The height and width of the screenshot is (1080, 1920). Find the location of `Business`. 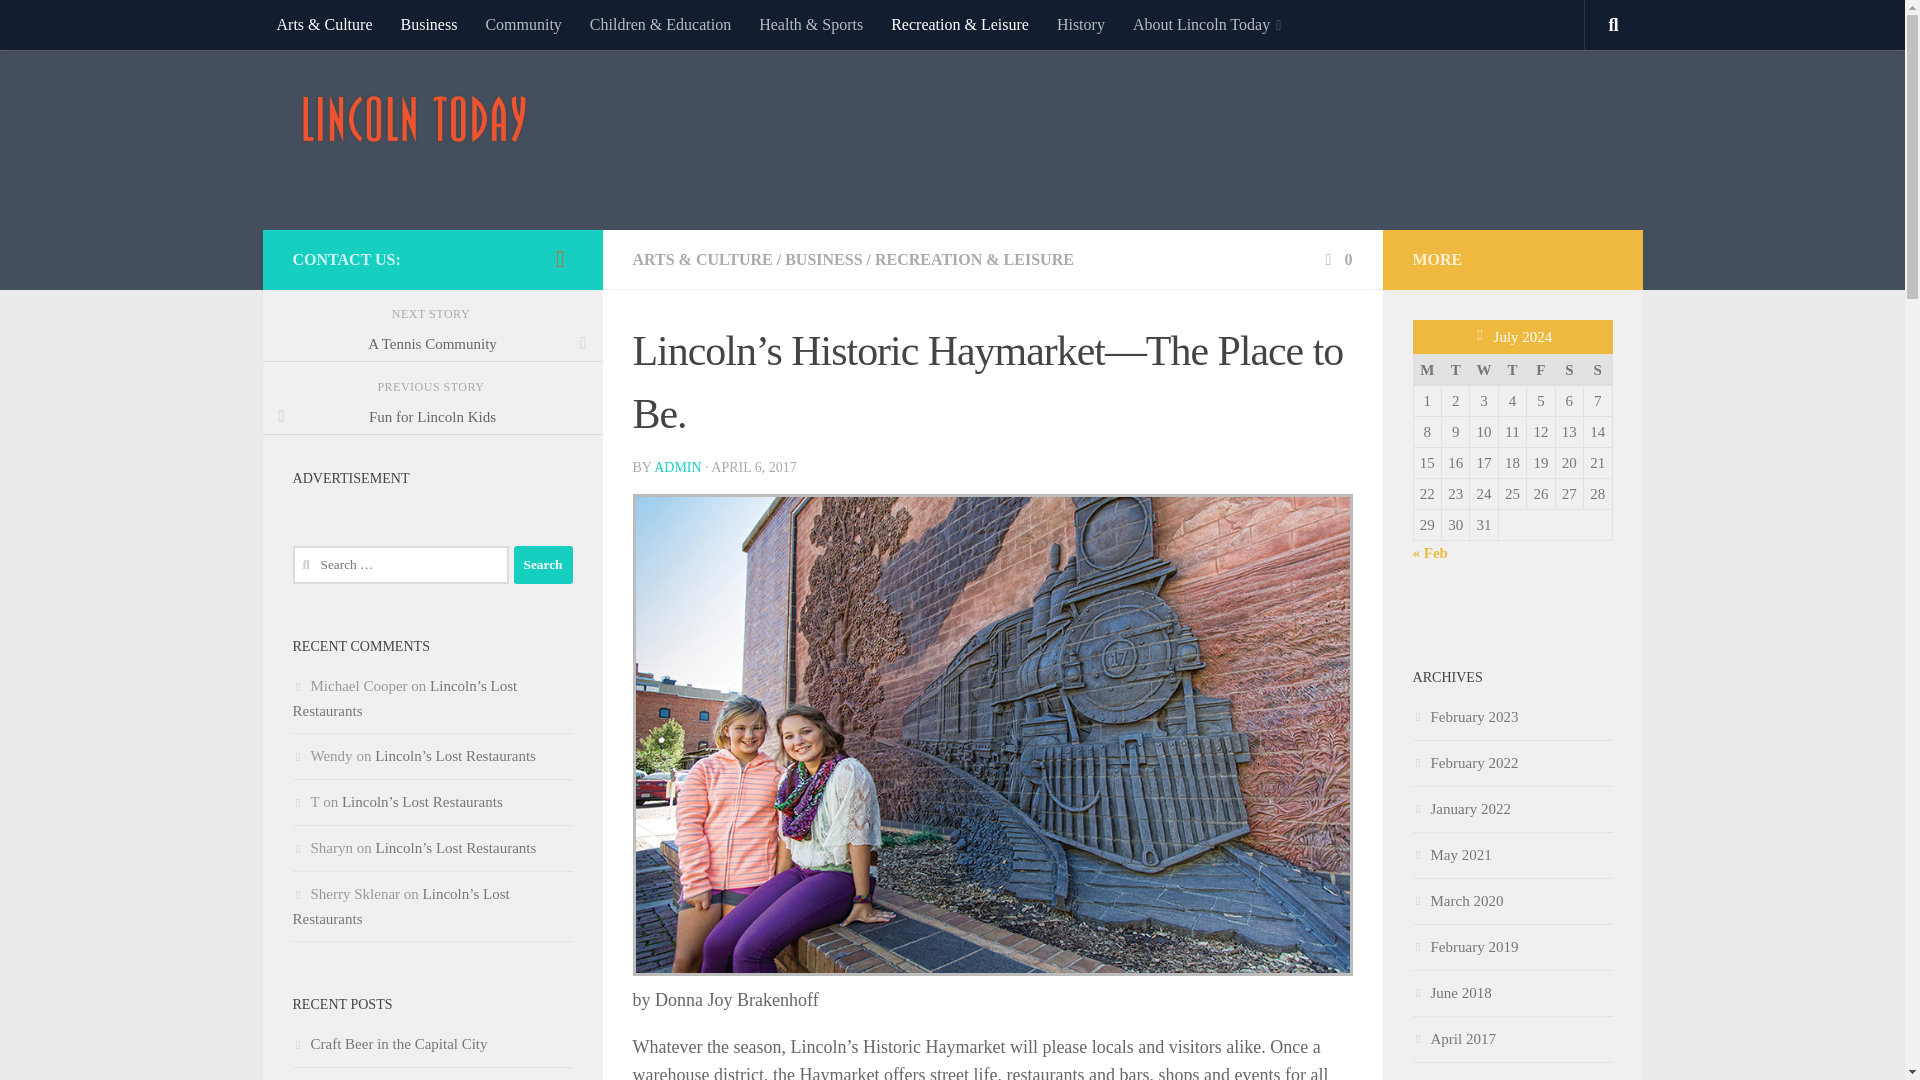

Business is located at coordinates (428, 24).